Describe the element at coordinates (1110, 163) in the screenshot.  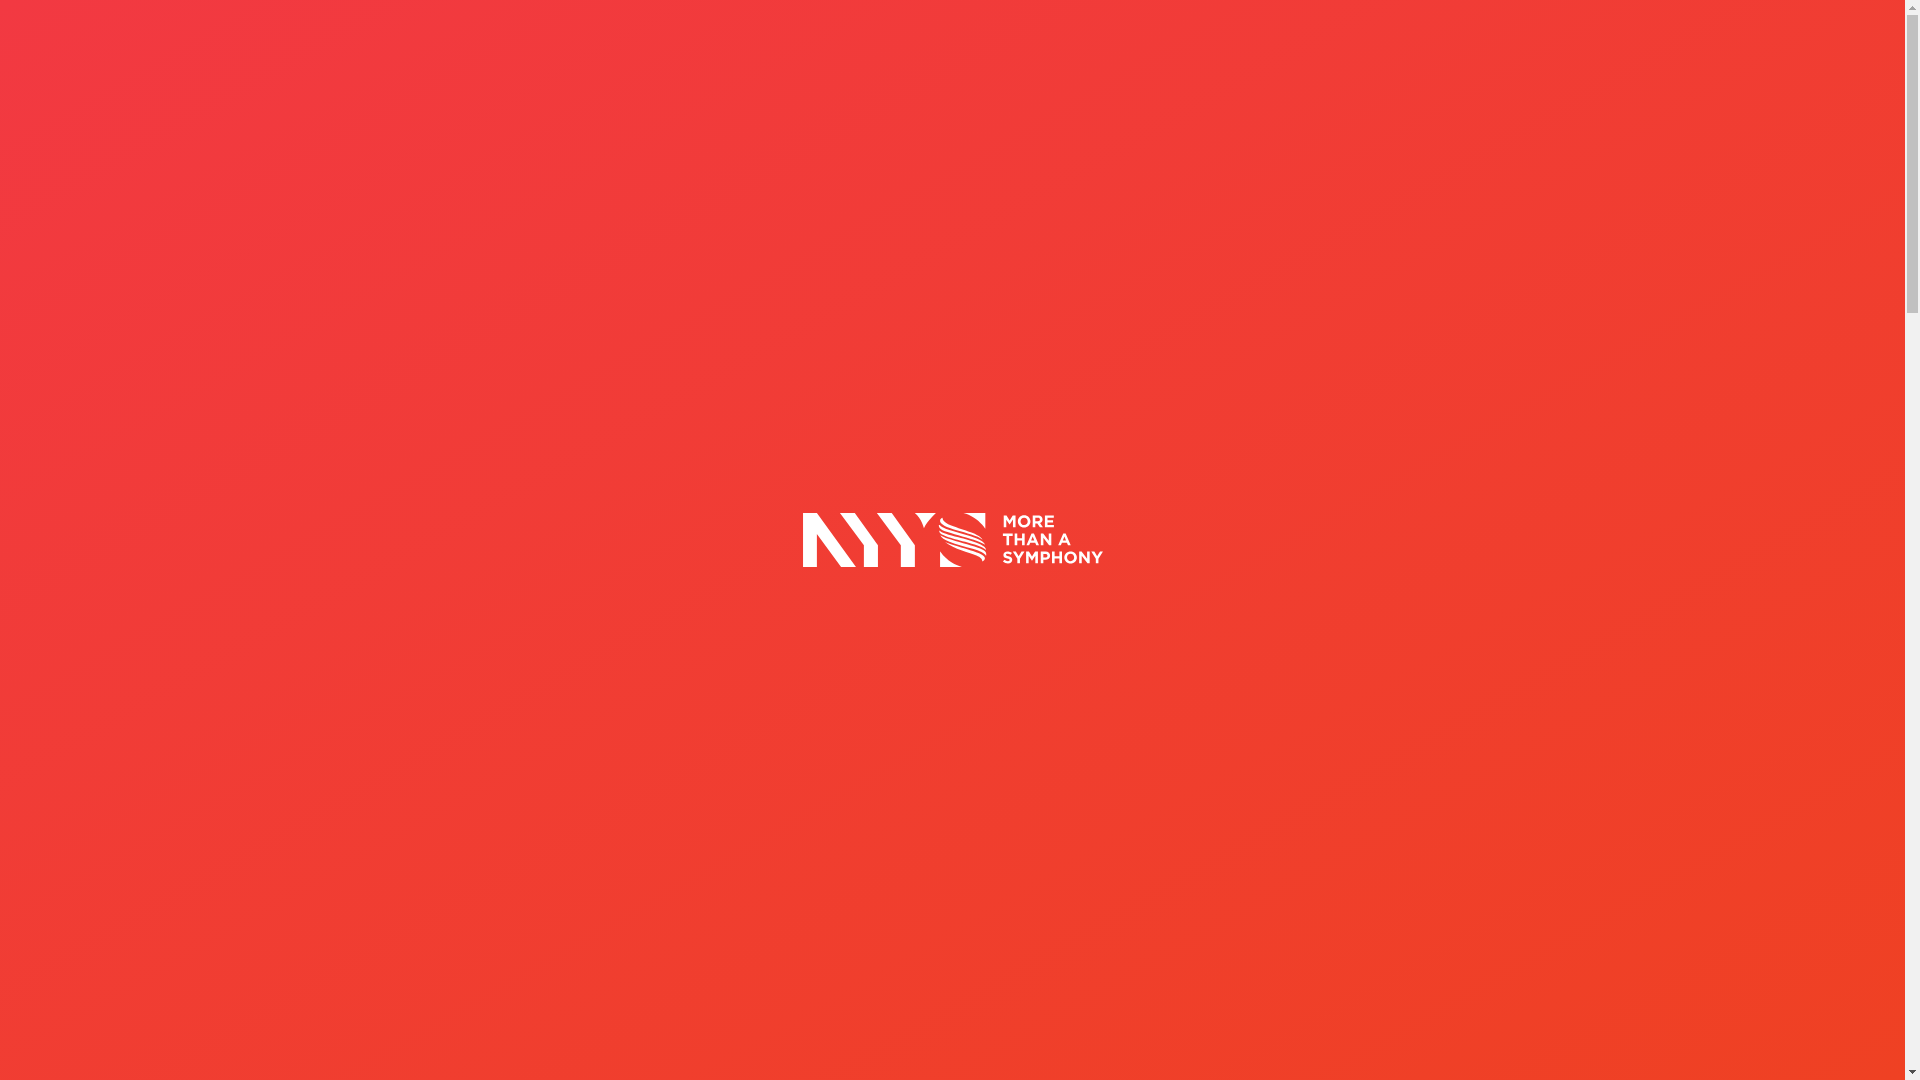
I see `Programs` at that location.